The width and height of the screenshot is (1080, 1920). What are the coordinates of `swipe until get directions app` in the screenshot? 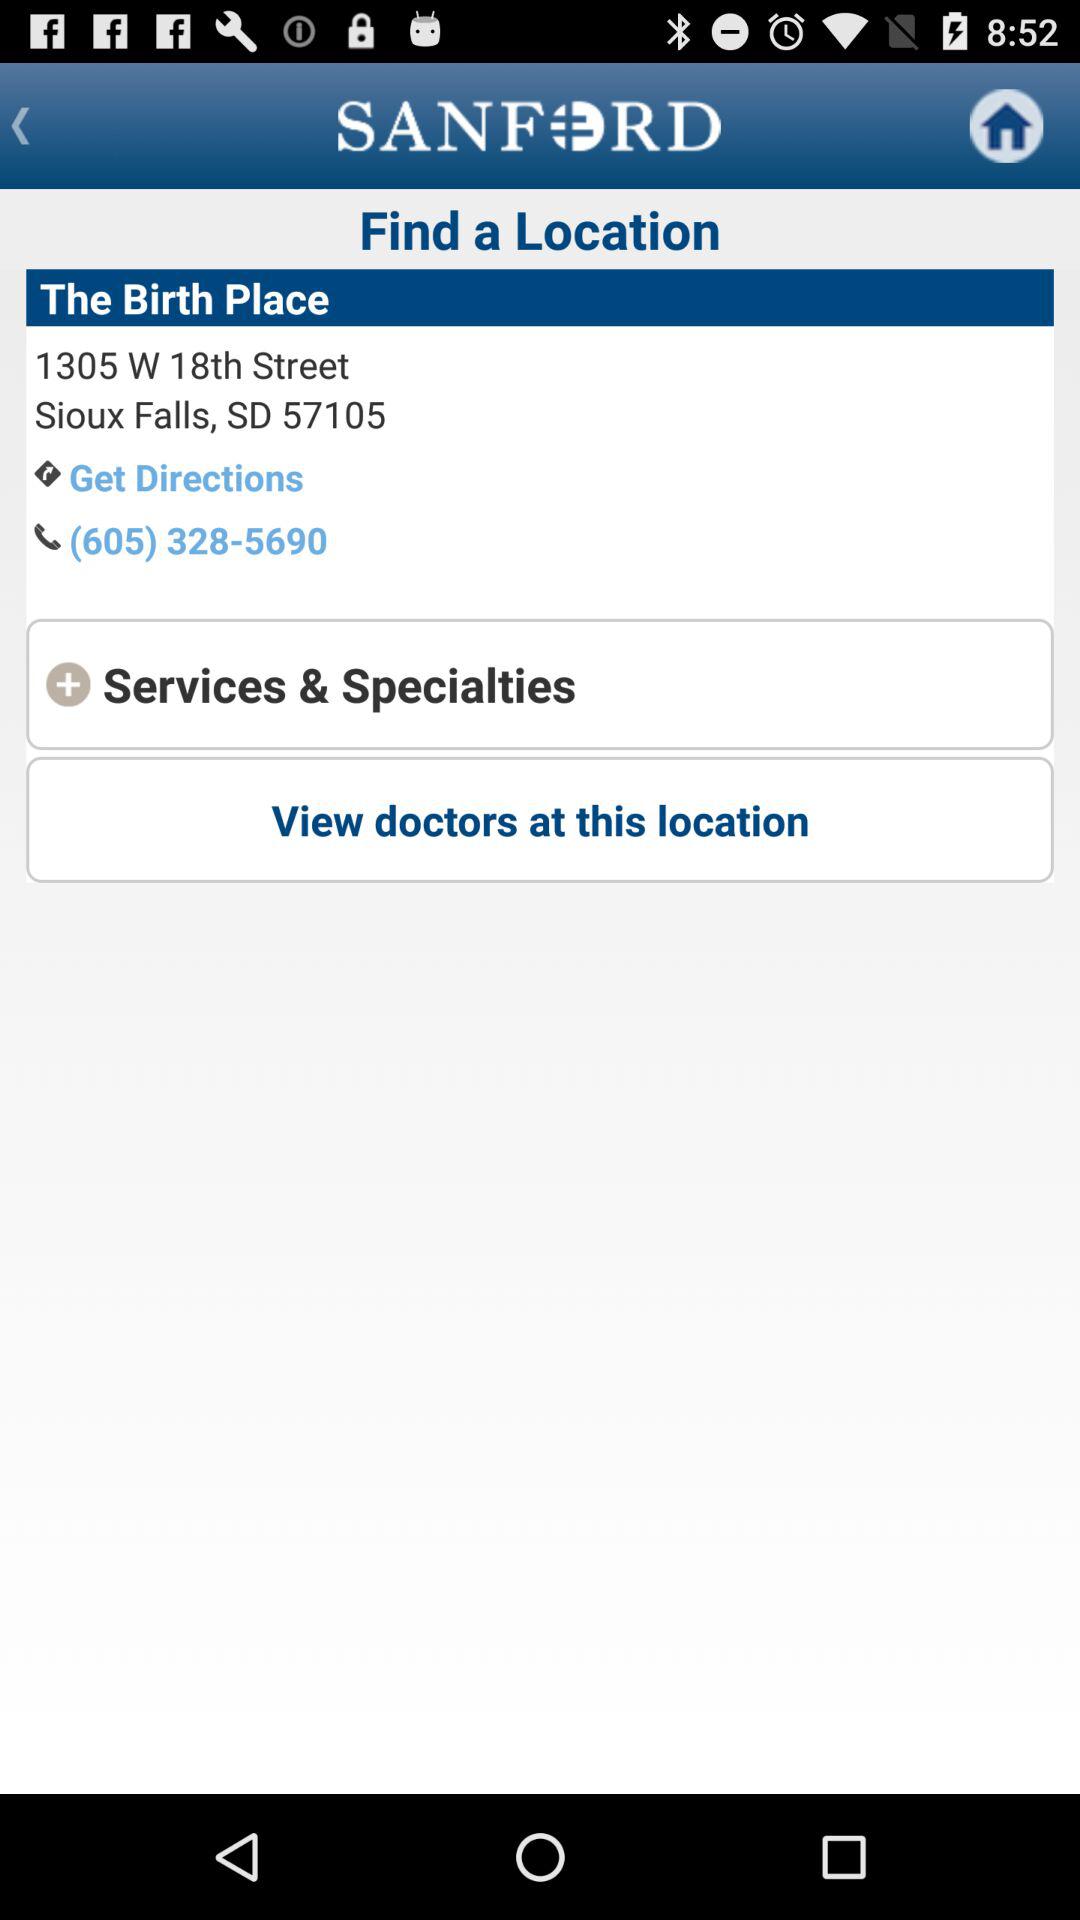 It's located at (186, 476).